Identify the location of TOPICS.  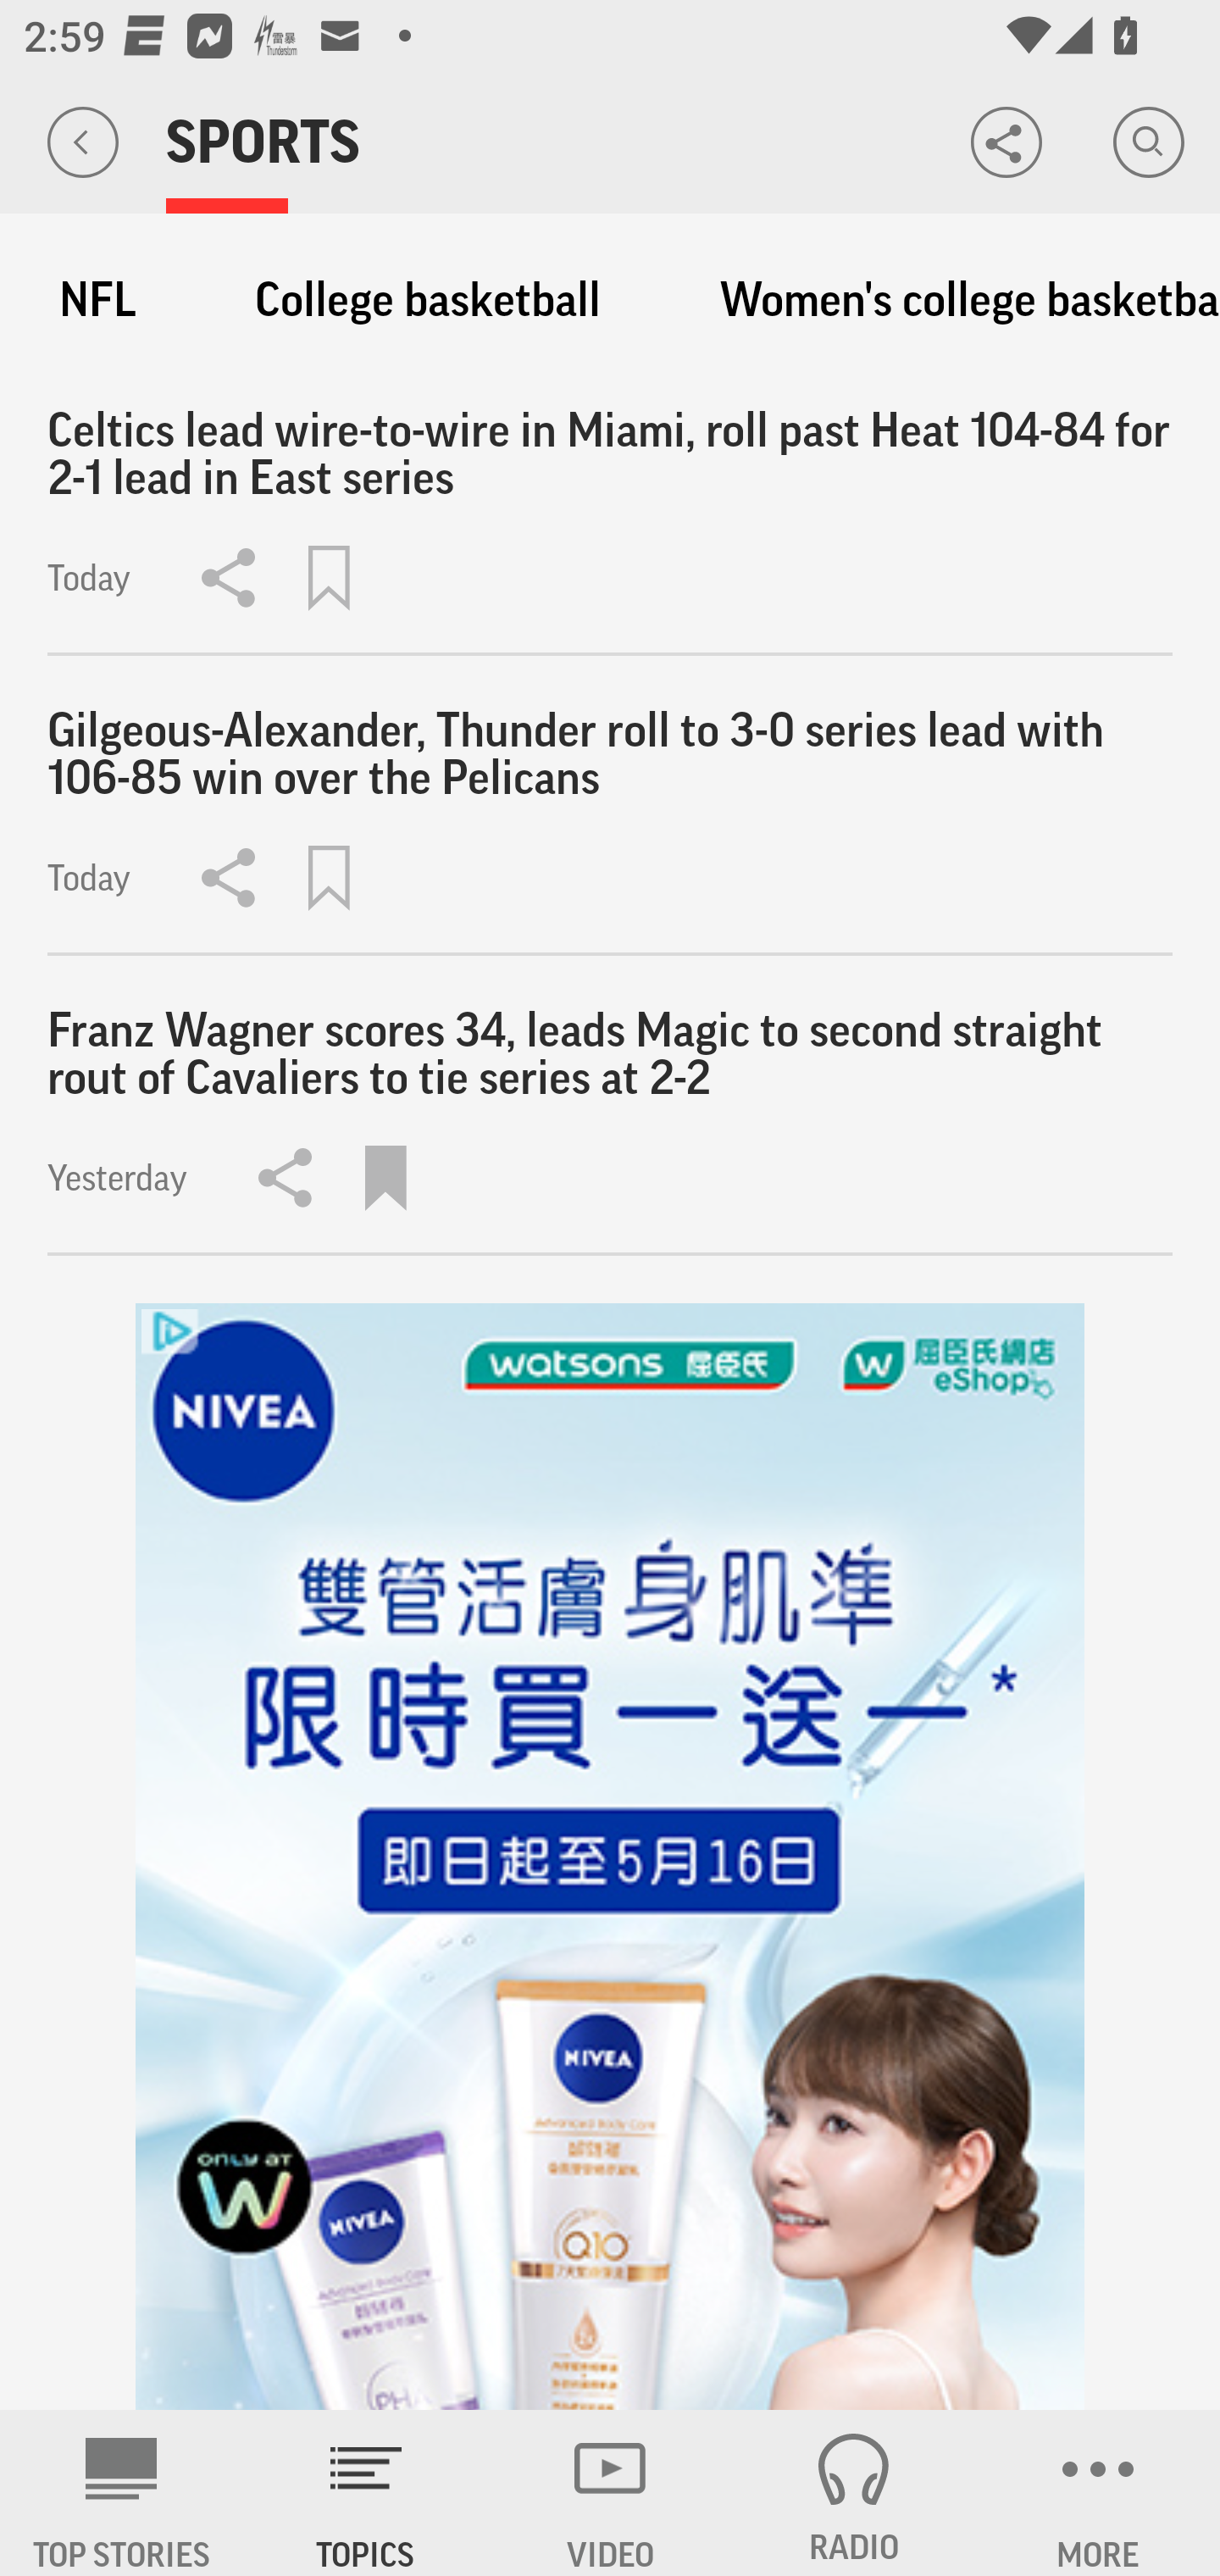
(366, 2493).